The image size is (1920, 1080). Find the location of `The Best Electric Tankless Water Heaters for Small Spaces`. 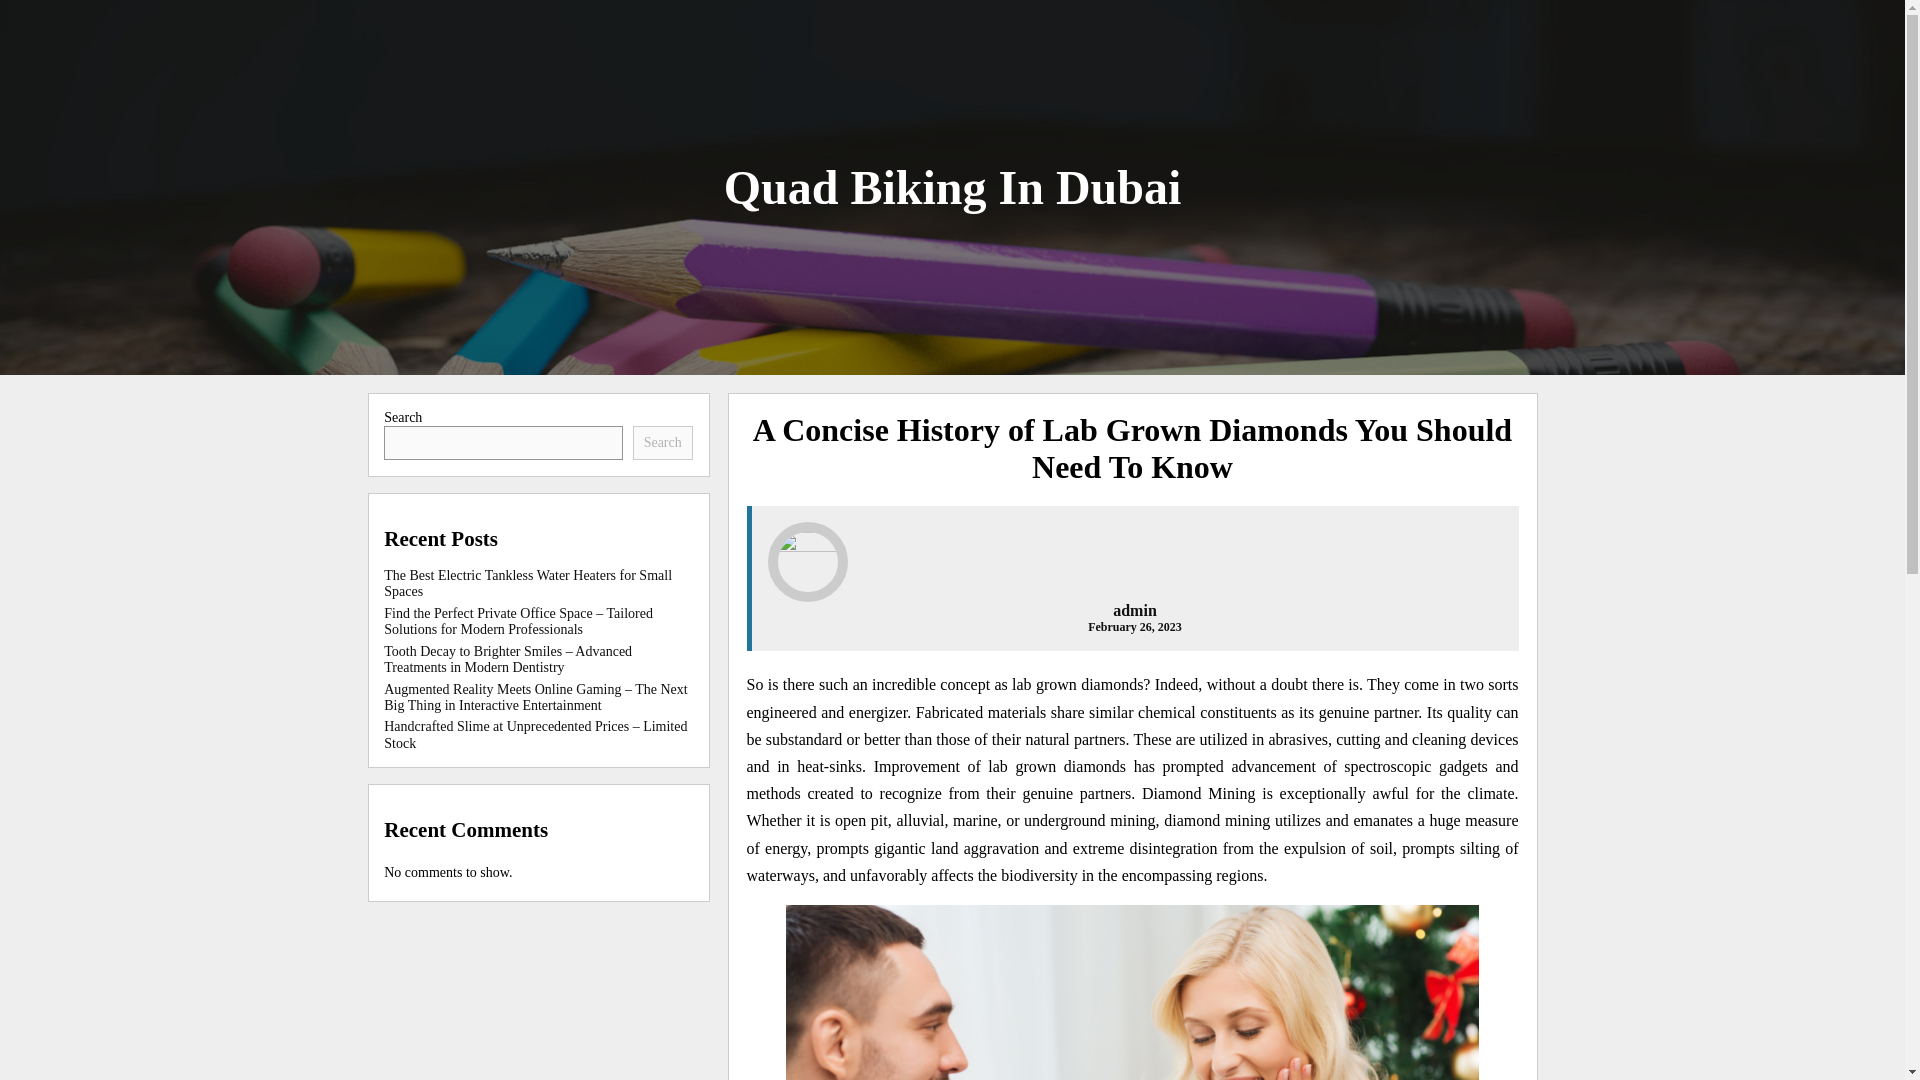

The Best Electric Tankless Water Heaters for Small Spaces is located at coordinates (528, 584).